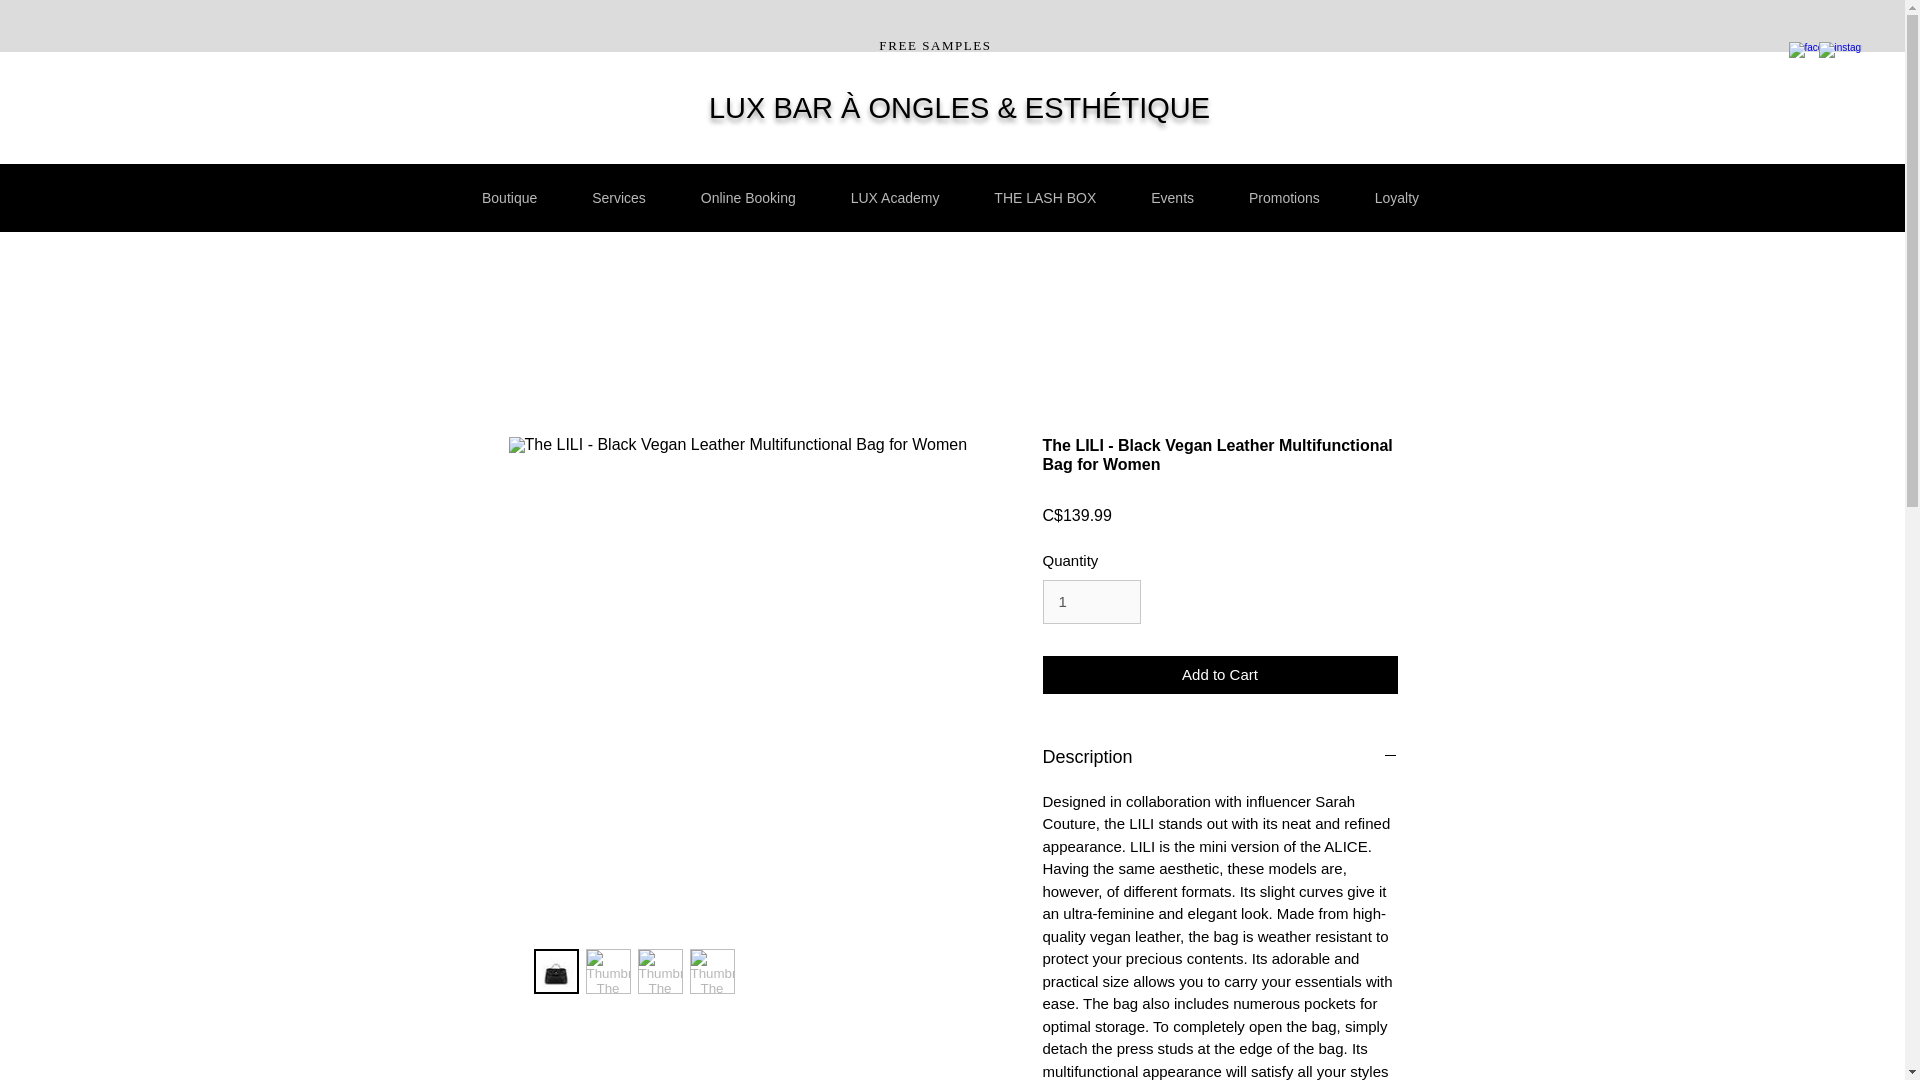 The width and height of the screenshot is (1920, 1080). What do you see at coordinates (1091, 602) in the screenshot?
I see `1` at bounding box center [1091, 602].